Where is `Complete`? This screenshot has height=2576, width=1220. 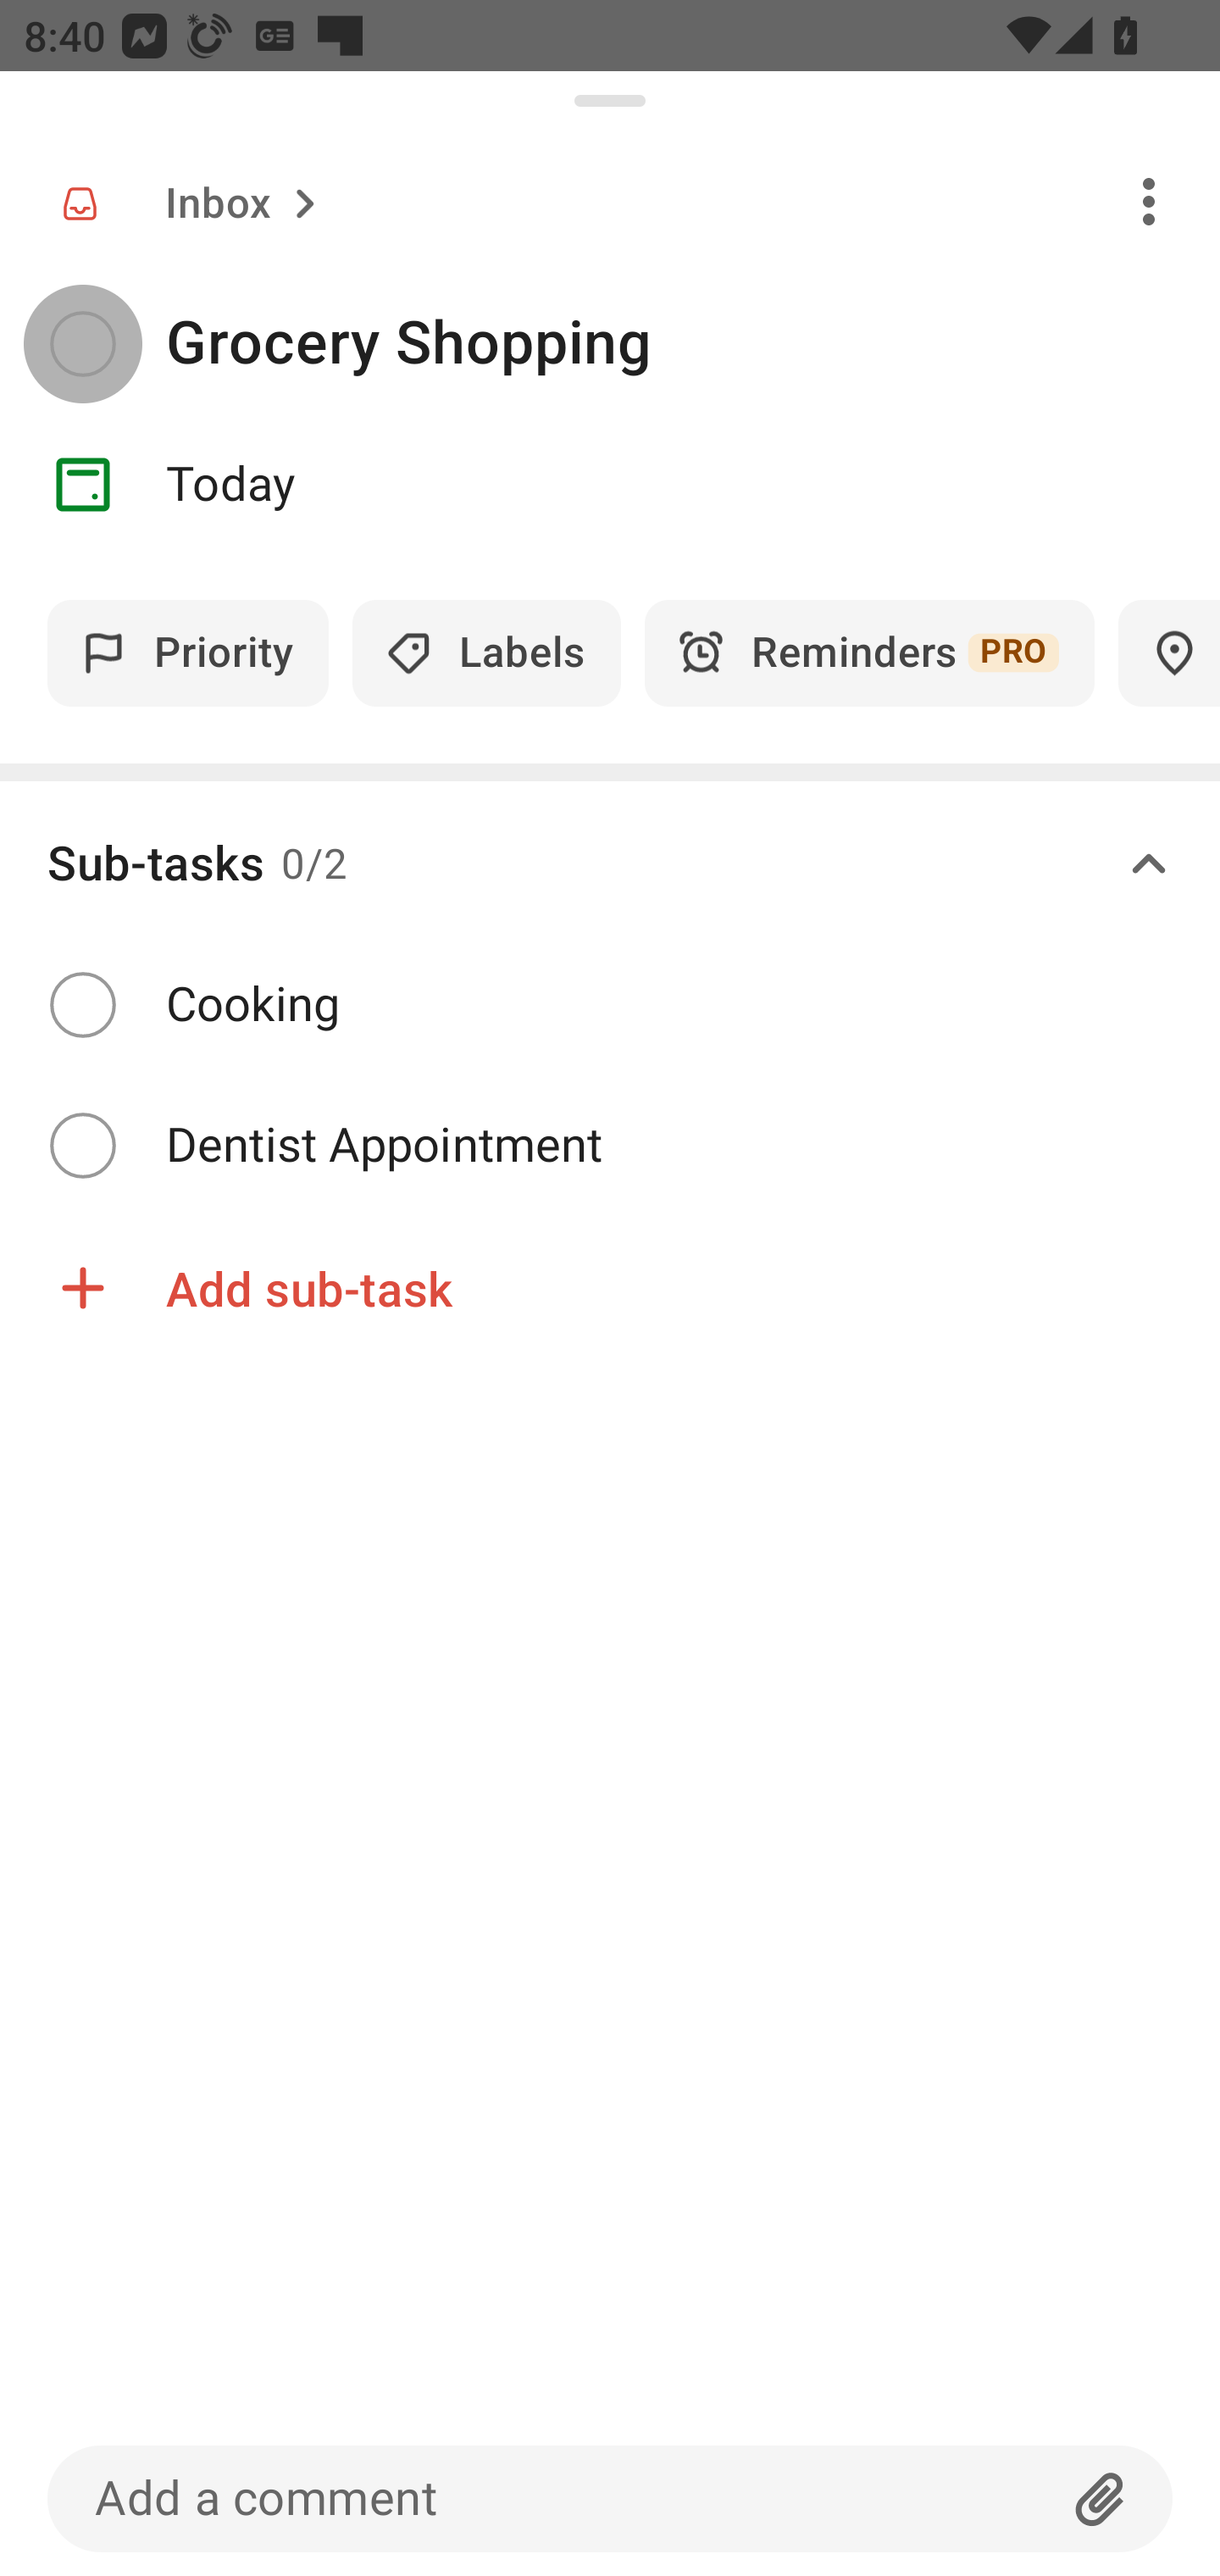 Complete is located at coordinates (82, 344).